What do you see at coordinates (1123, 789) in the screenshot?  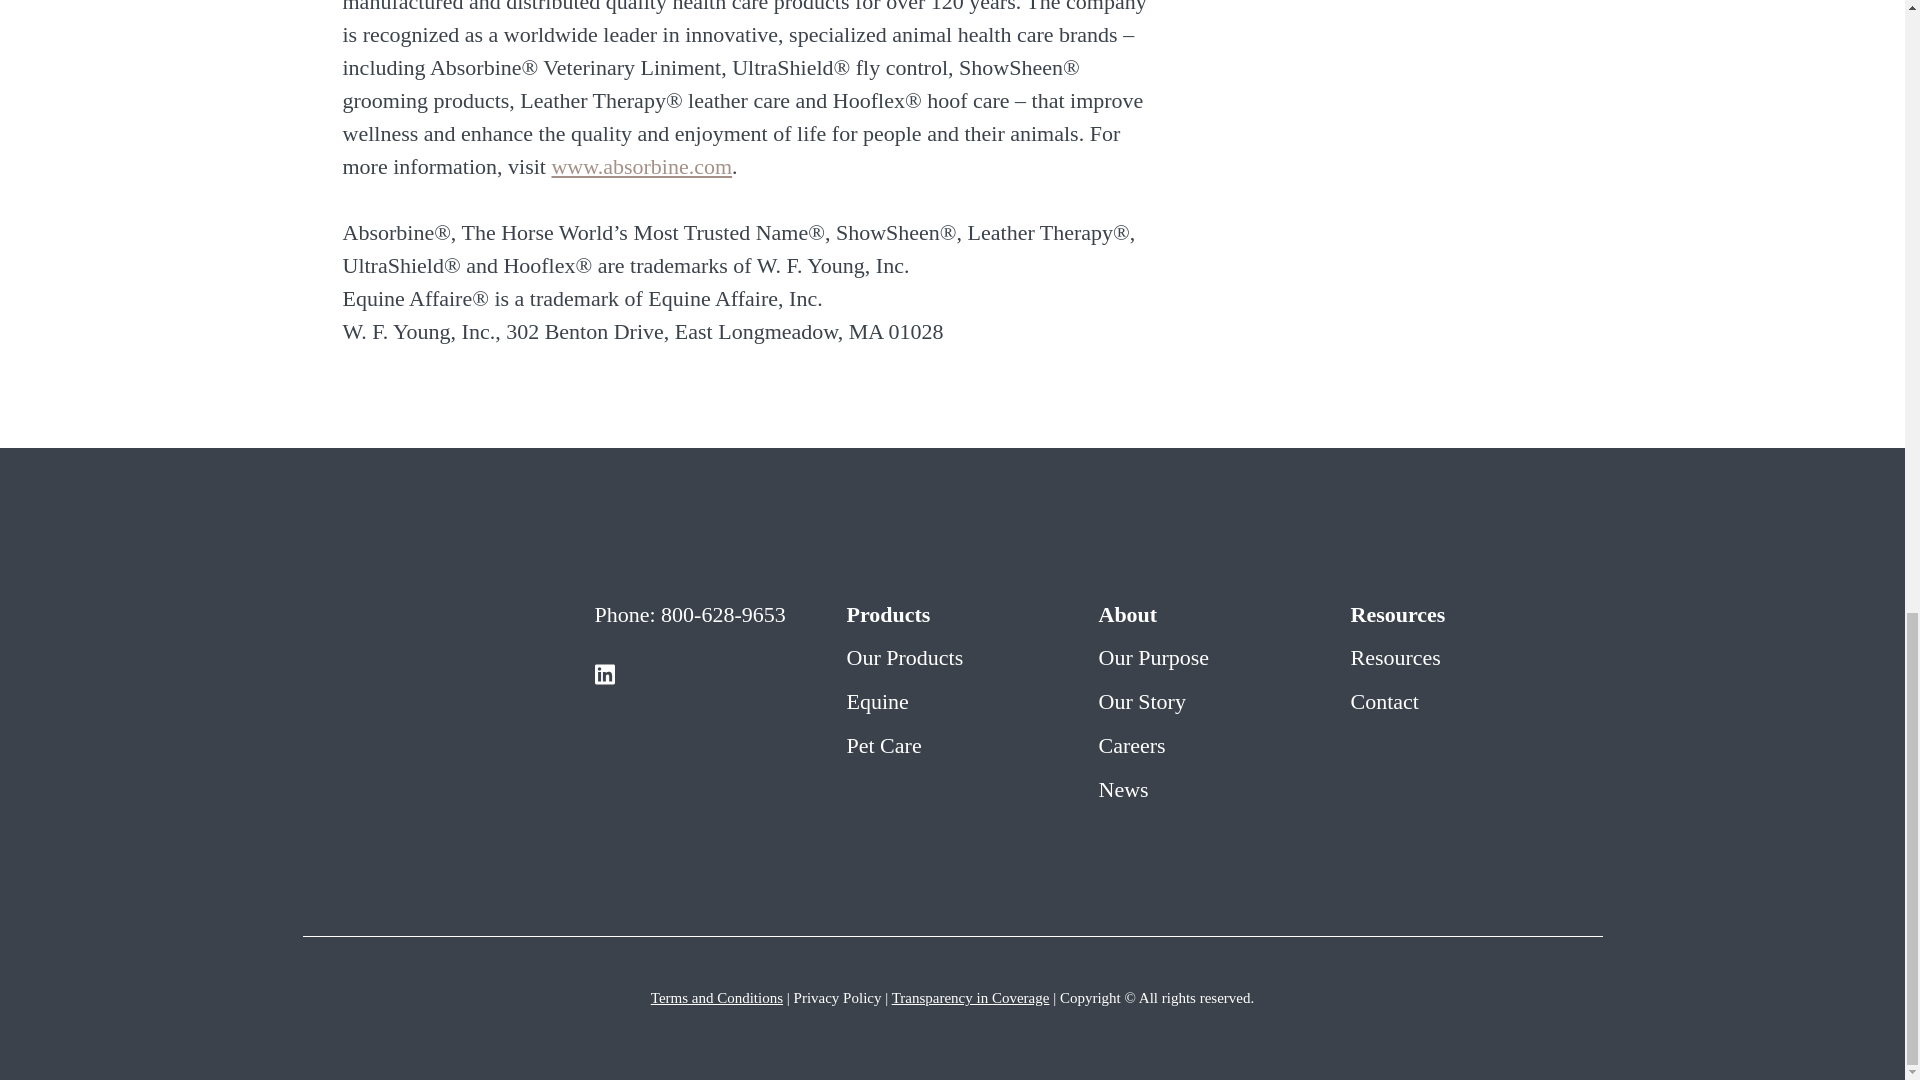 I see `News` at bounding box center [1123, 789].